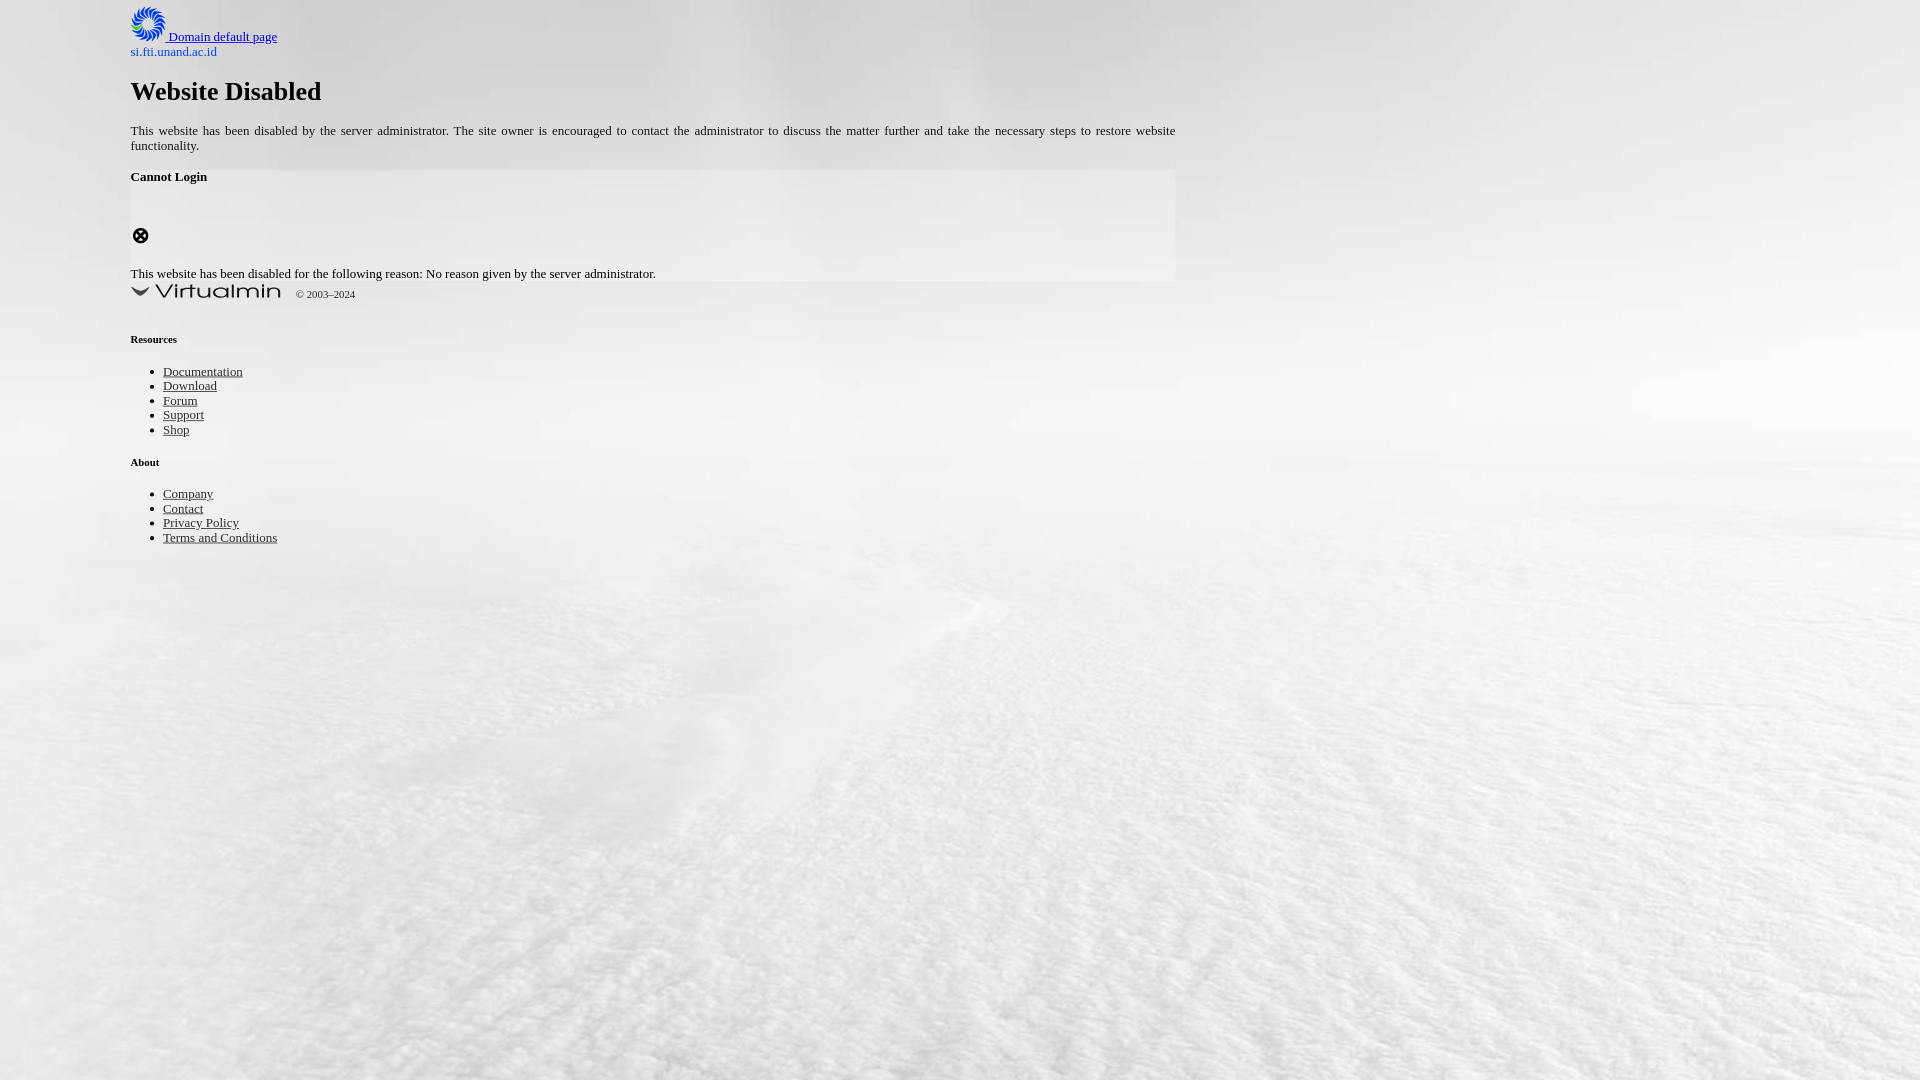  Describe the element at coordinates (194, 494) in the screenshot. I see `Company` at that location.